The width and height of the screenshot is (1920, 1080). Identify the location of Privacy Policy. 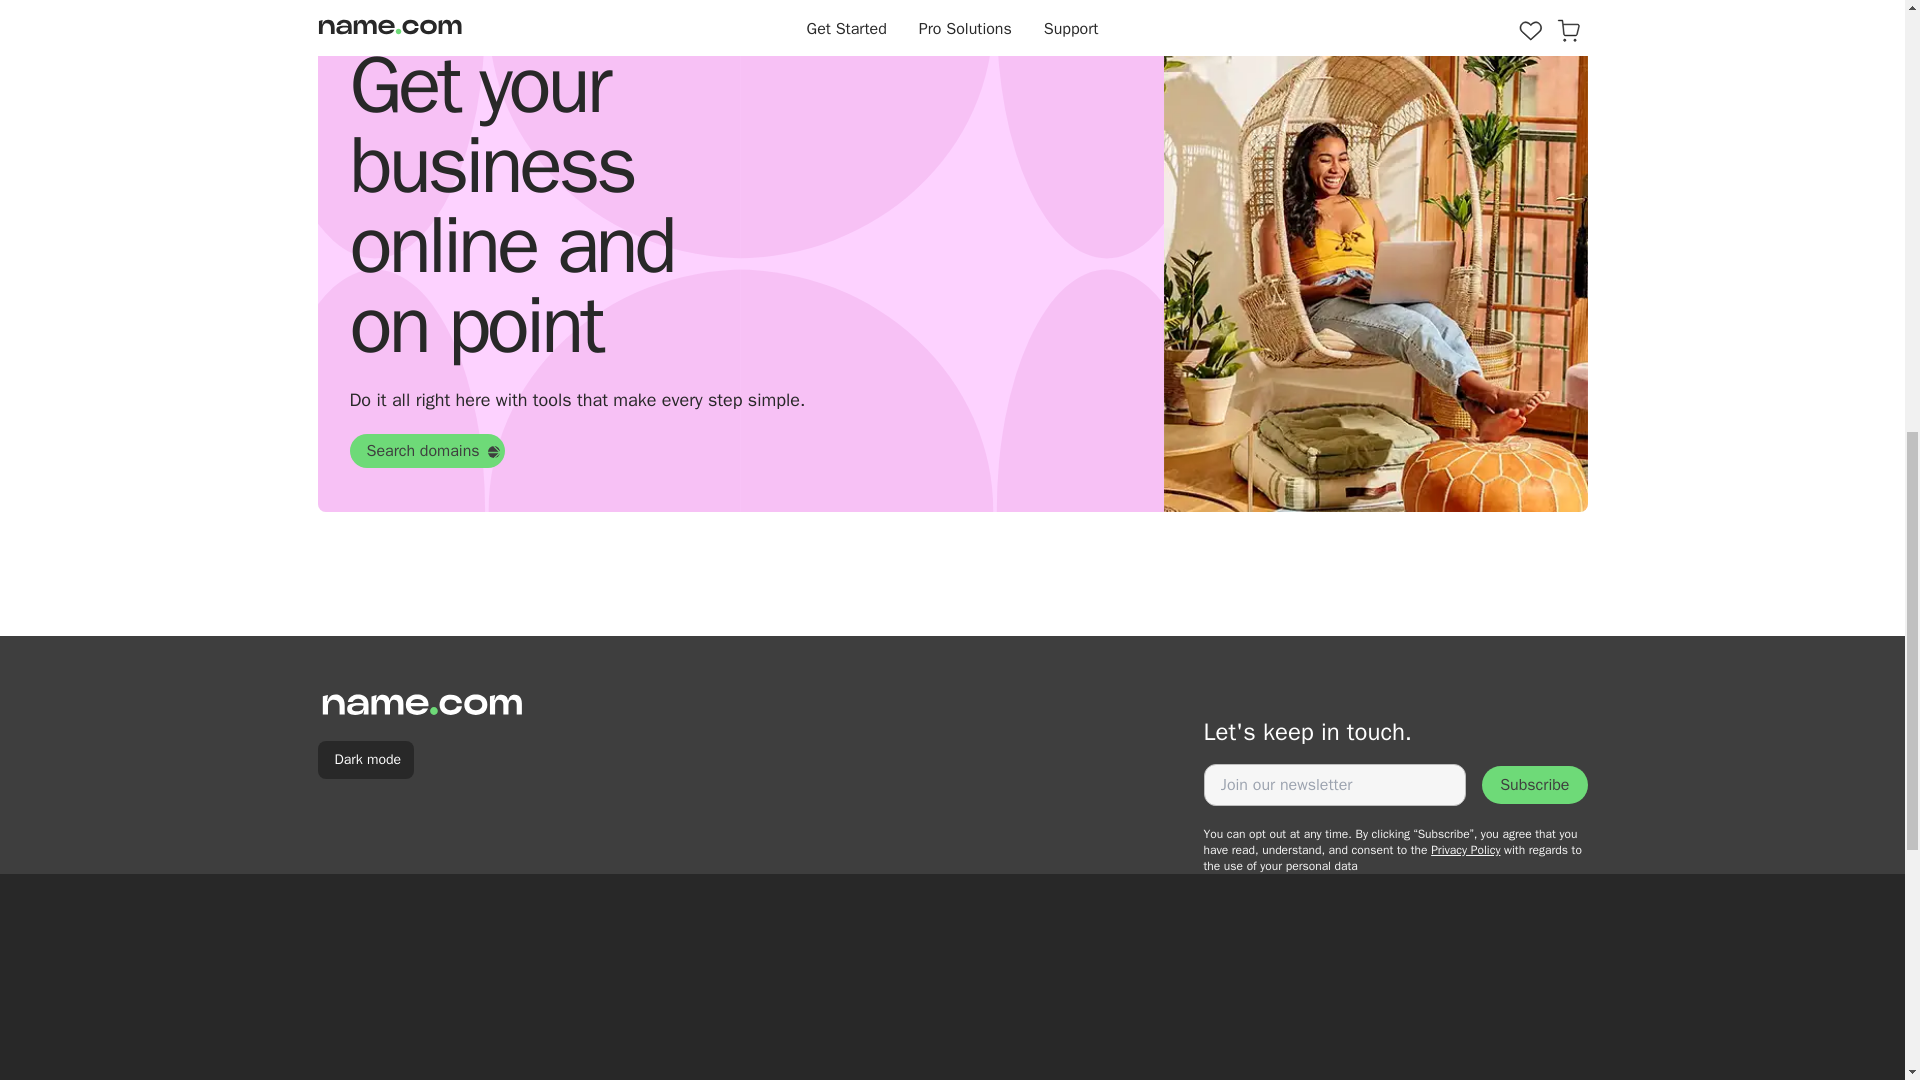
(1464, 850).